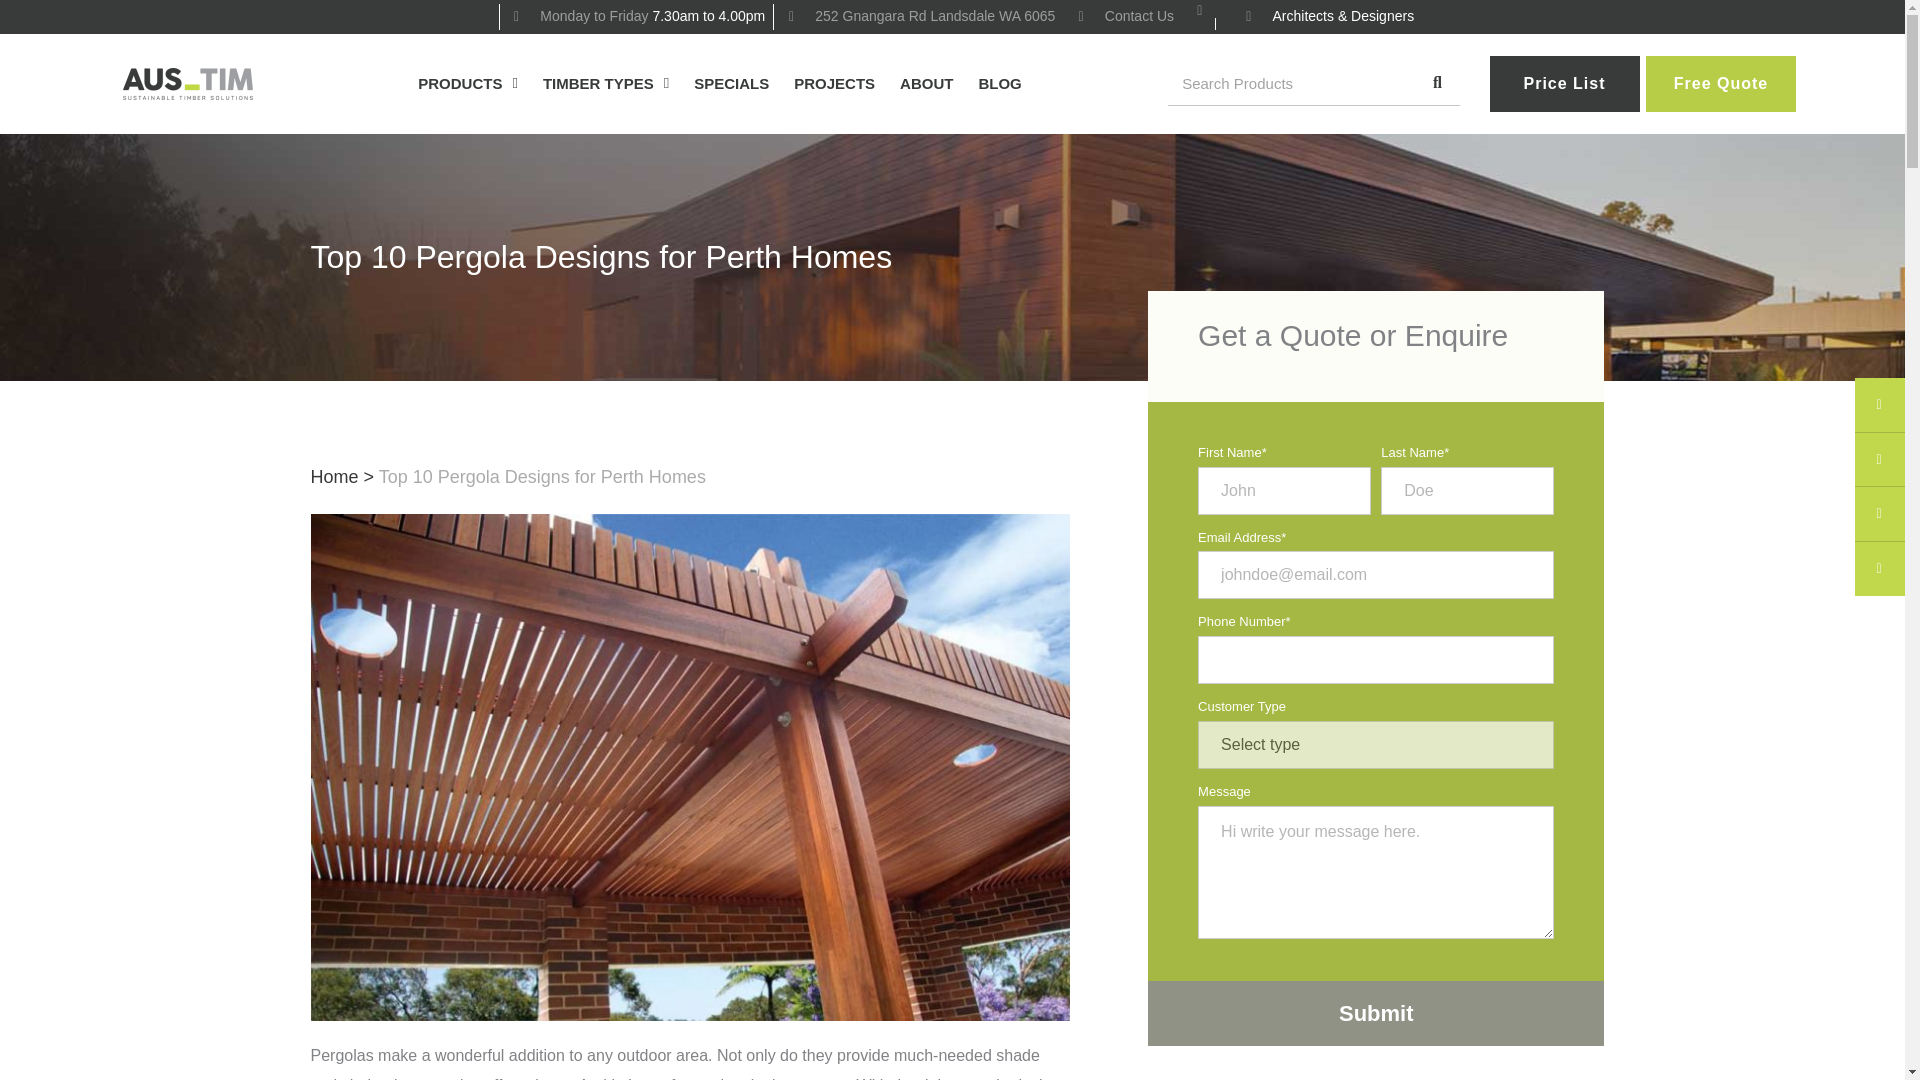 The height and width of the screenshot is (1080, 1920). Describe the element at coordinates (186, 84) in the screenshot. I see `austim logo` at that location.